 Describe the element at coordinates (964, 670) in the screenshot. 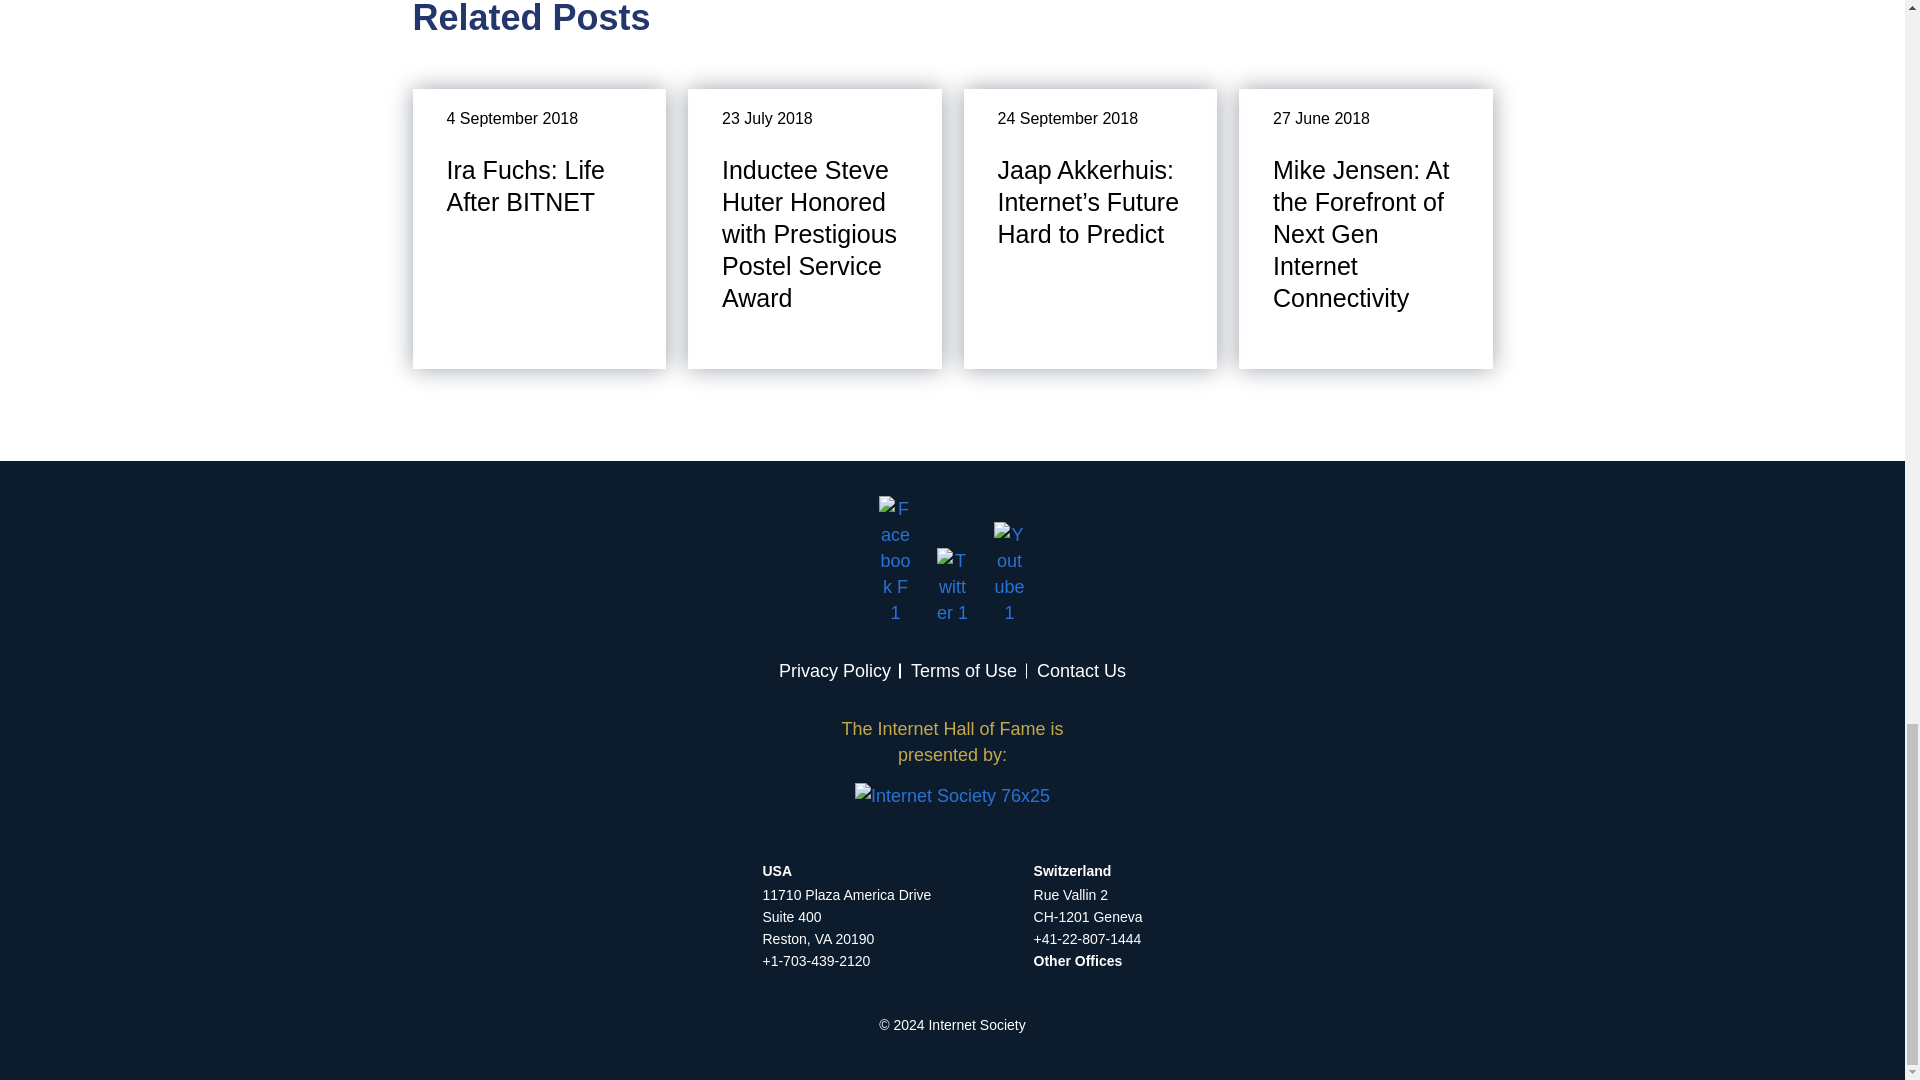

I see `Terms of Use` at that location.